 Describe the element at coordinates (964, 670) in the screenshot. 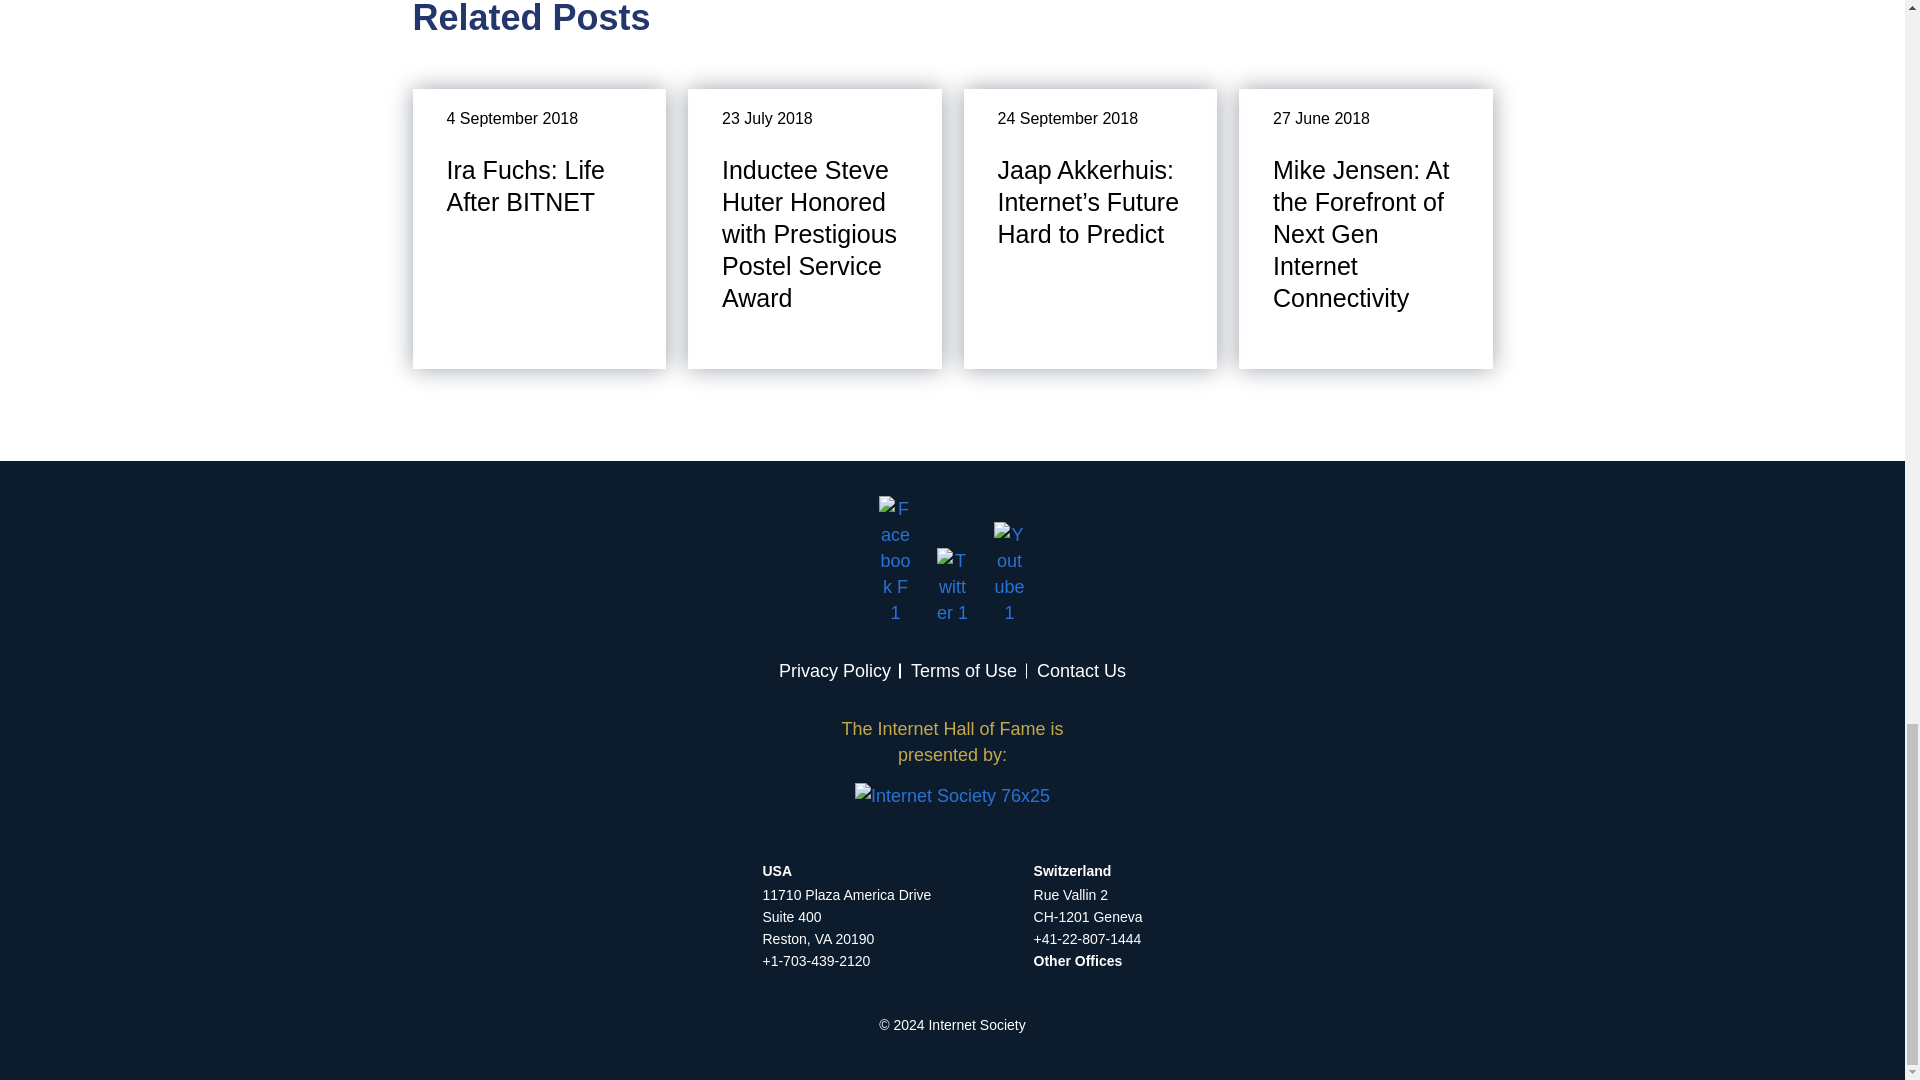

I see `Terms of Use` at that location.